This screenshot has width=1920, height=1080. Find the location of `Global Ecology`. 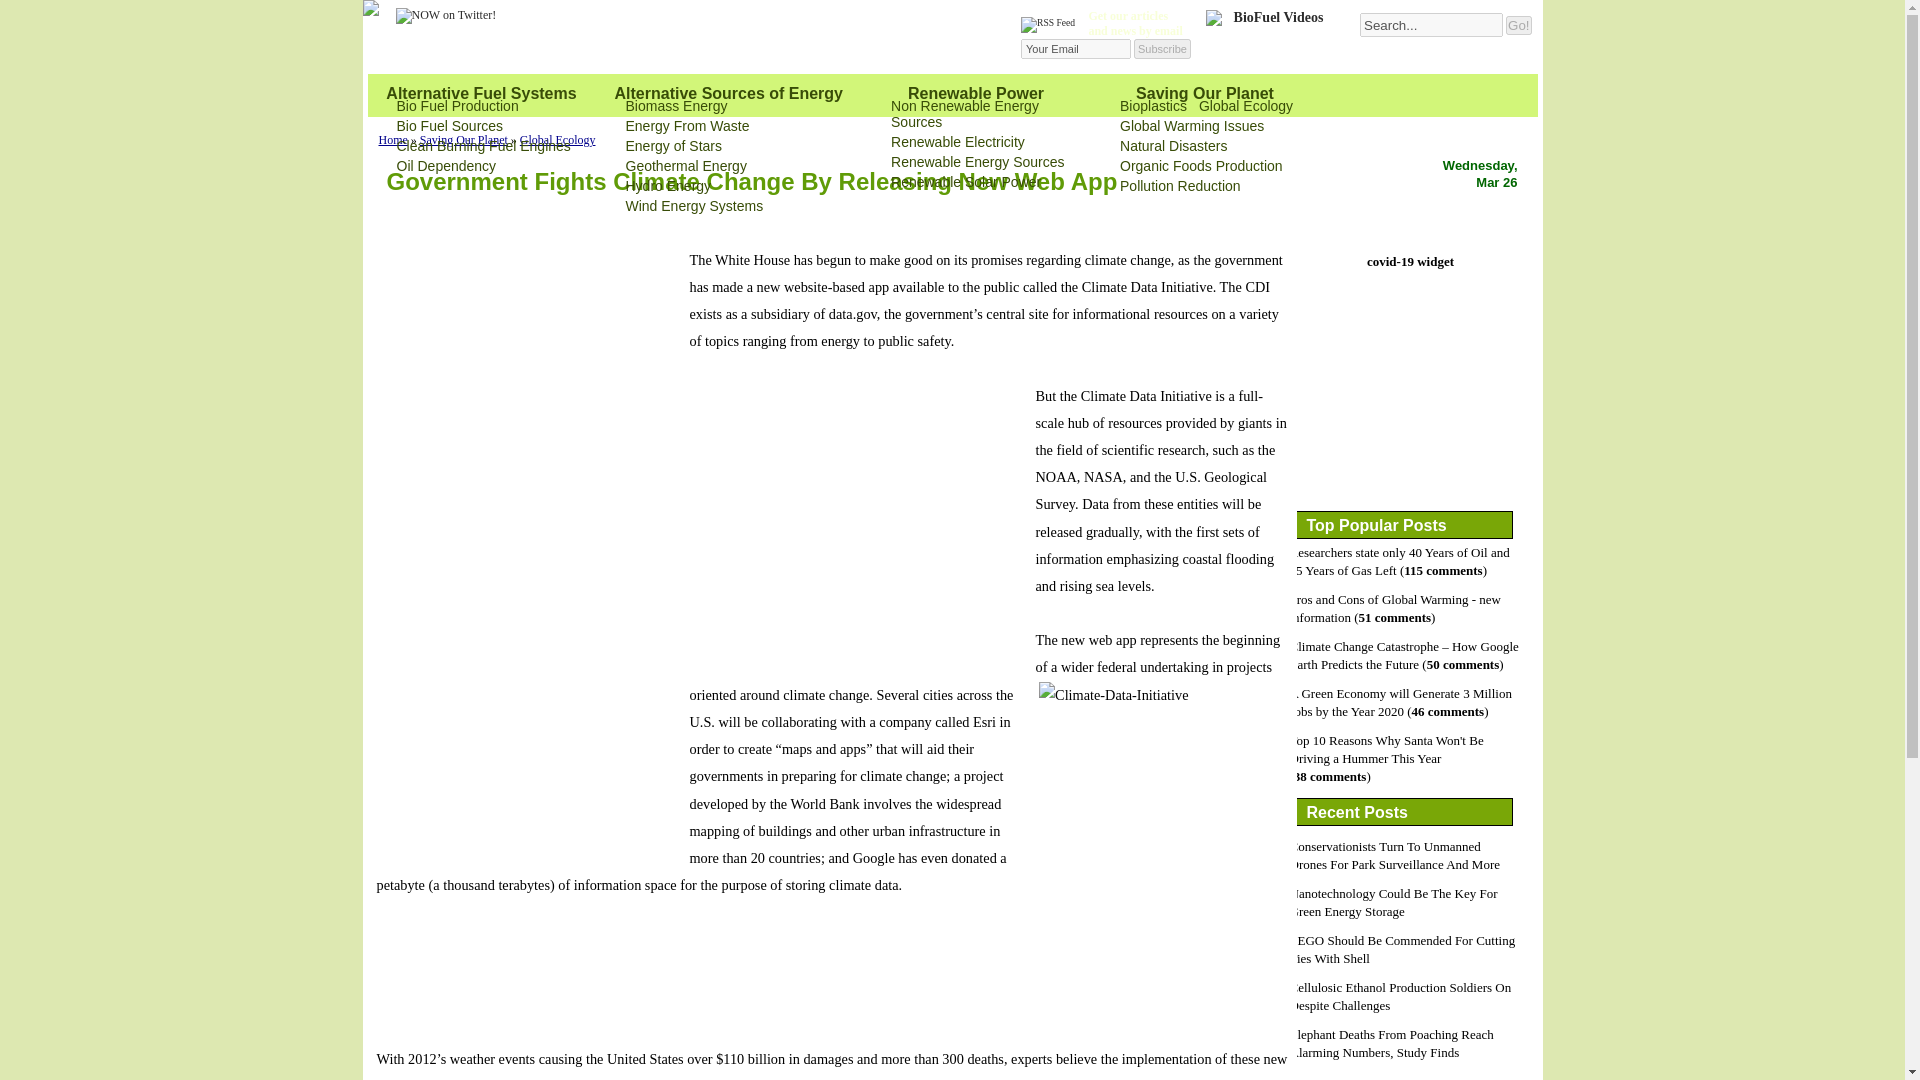

Global Ecology is located at coordinates (1245, 106).